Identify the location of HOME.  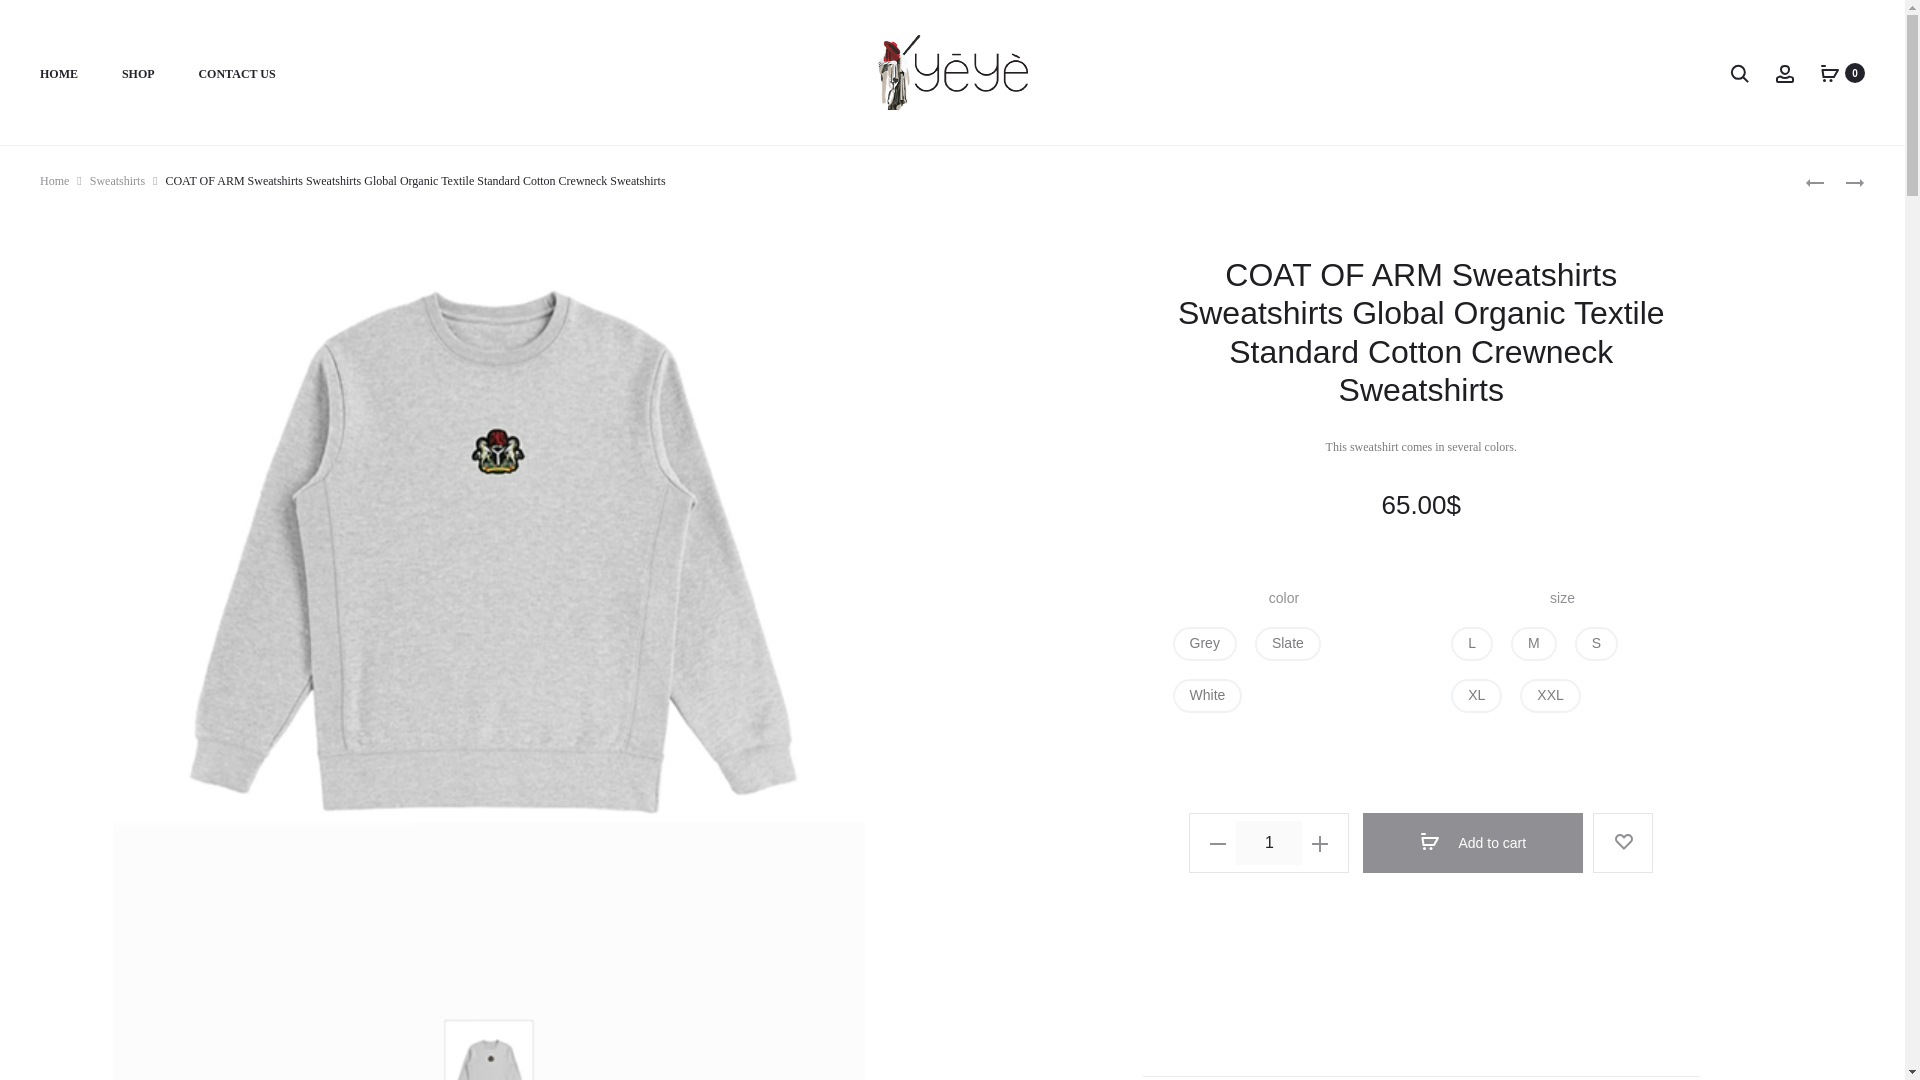
(59, 74).